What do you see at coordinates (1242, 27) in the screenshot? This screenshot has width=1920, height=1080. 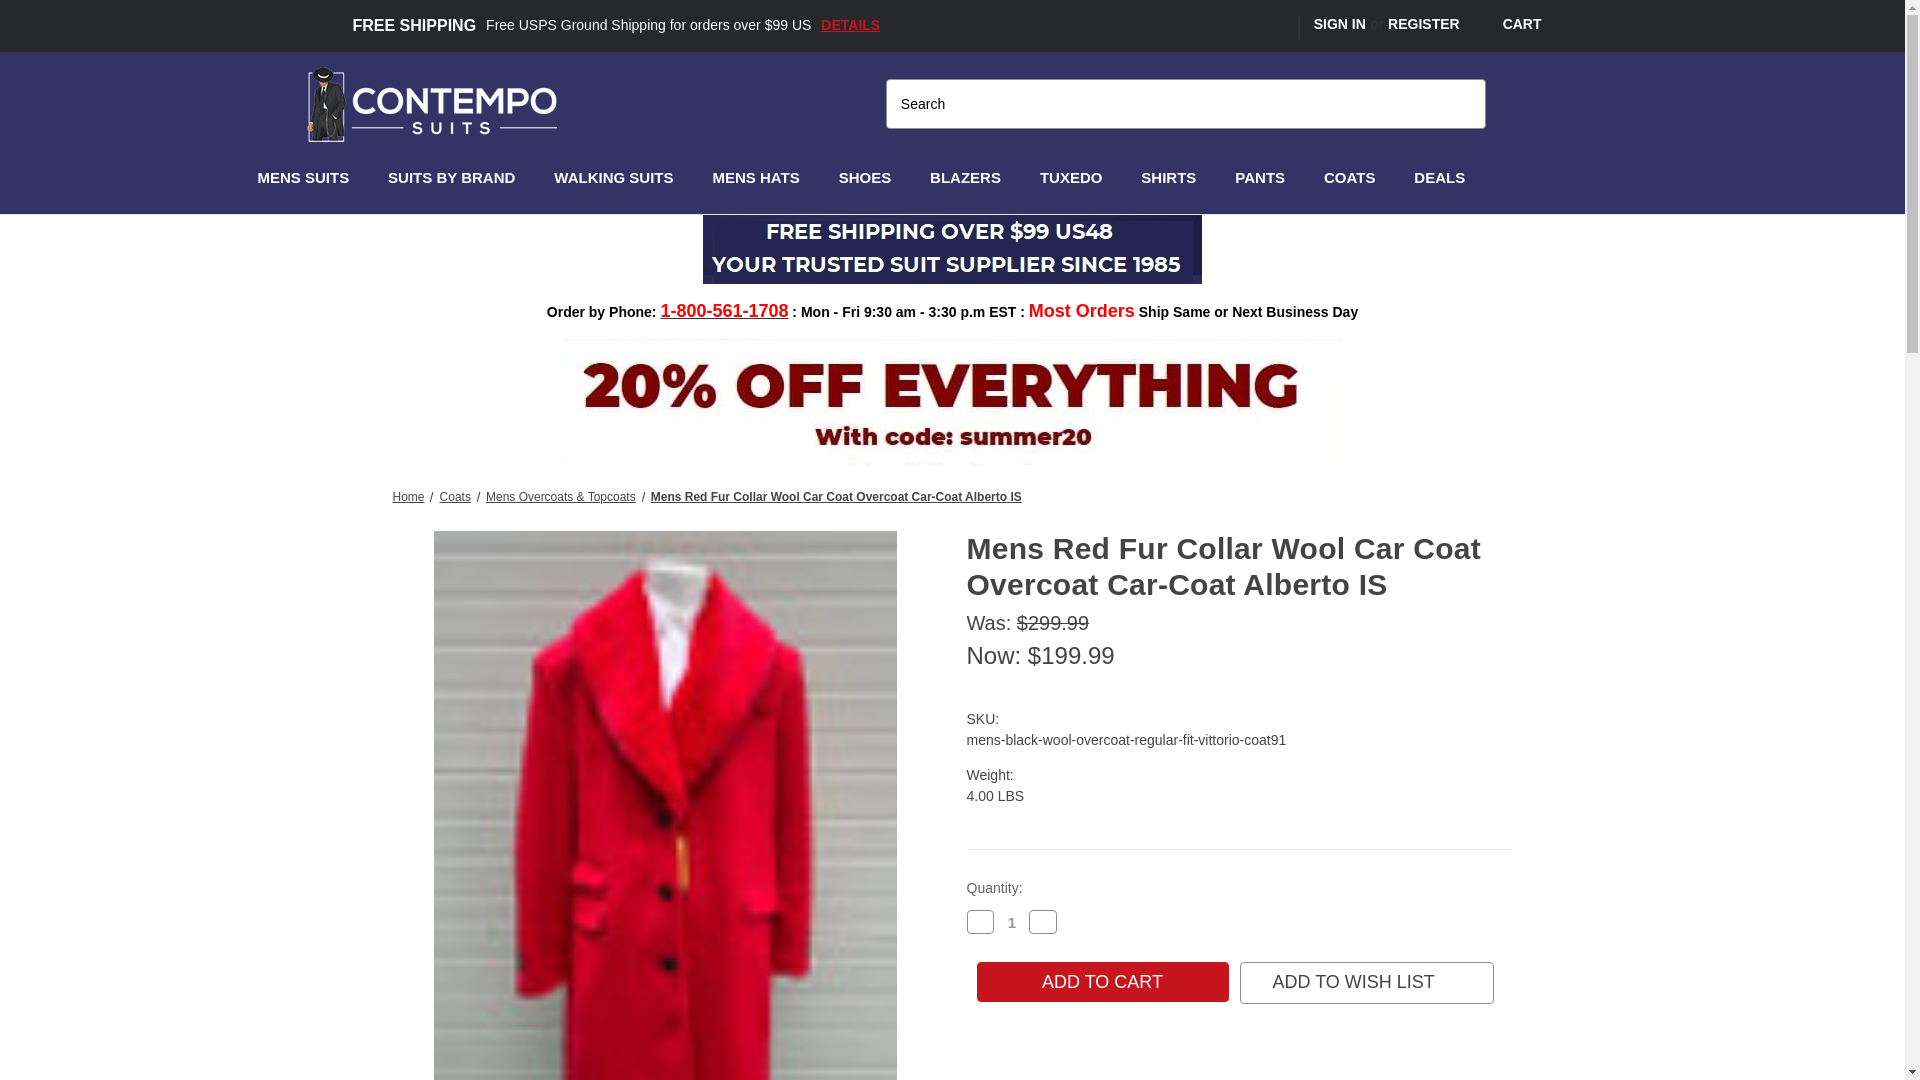 I see `Instagram` at bounding box center [1242, 27].